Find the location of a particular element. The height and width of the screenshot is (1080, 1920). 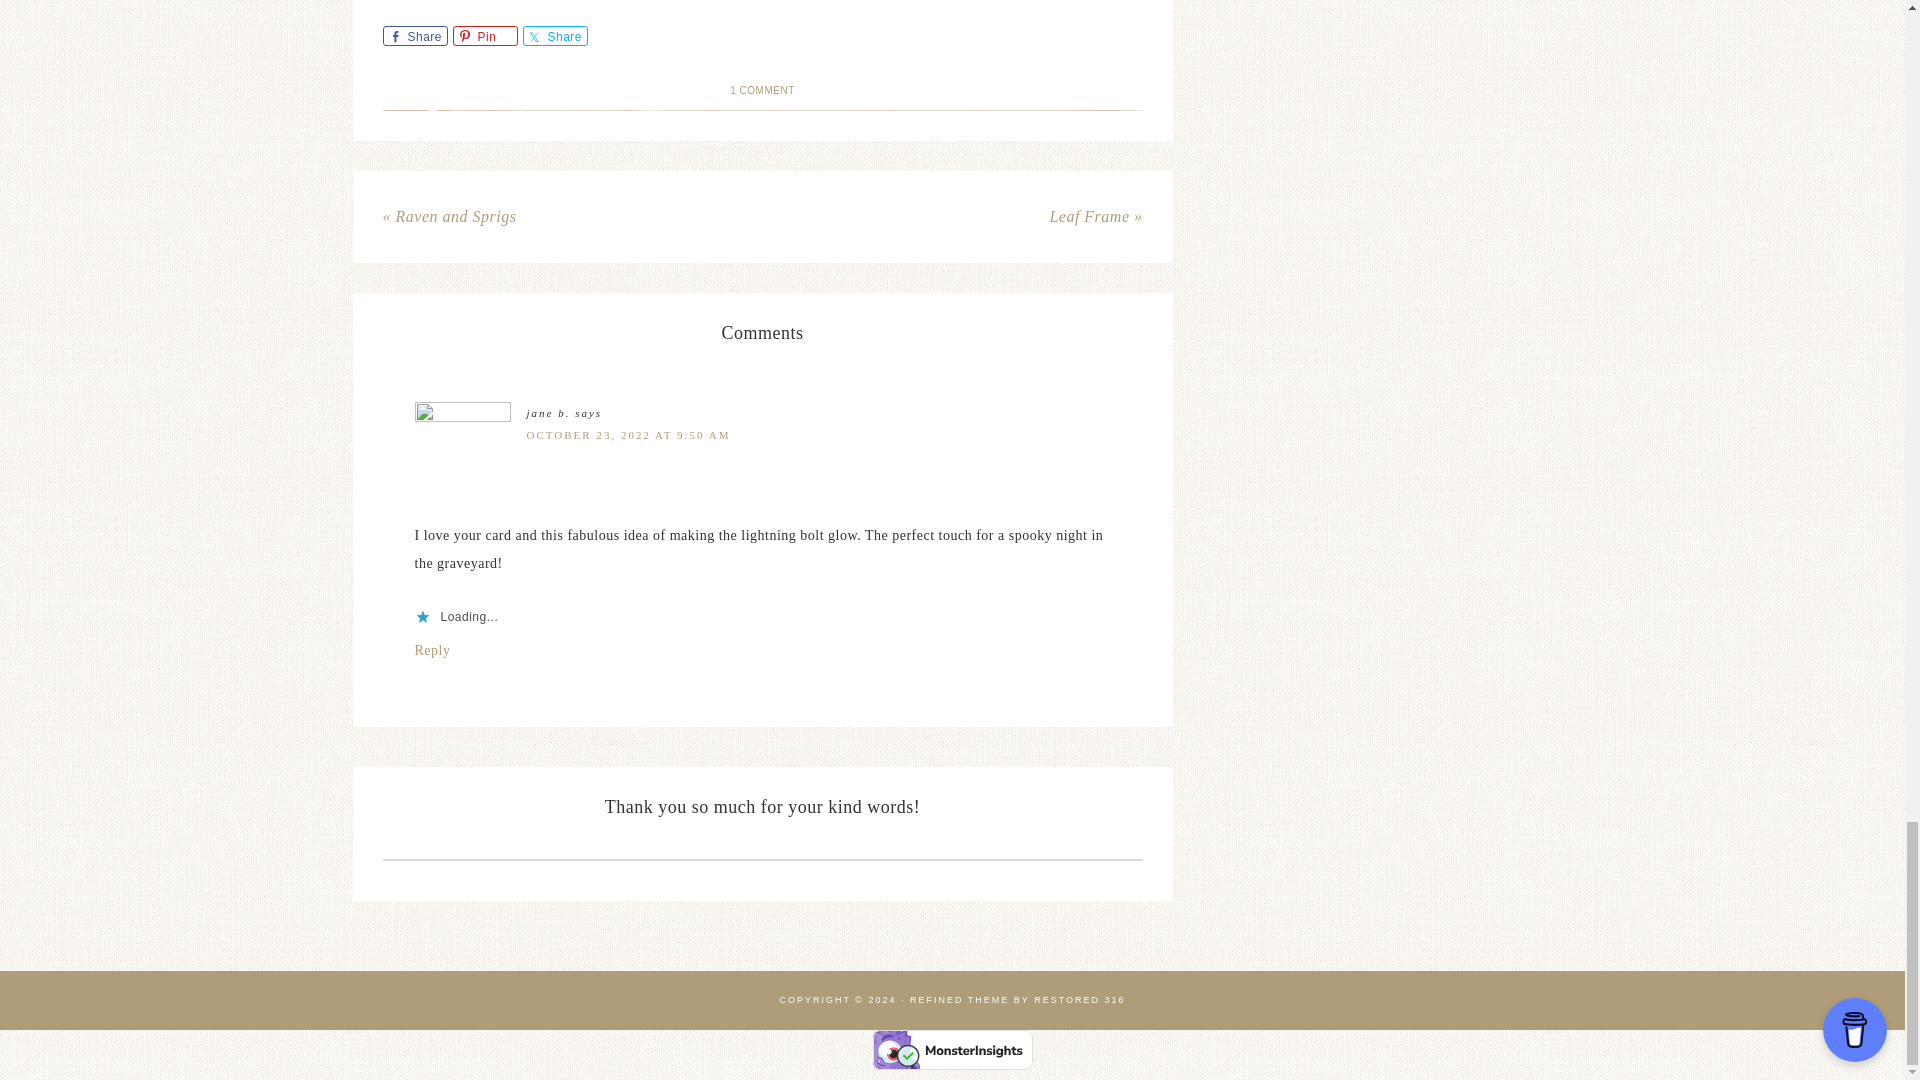

Pin is located at coordinates (484, 36).